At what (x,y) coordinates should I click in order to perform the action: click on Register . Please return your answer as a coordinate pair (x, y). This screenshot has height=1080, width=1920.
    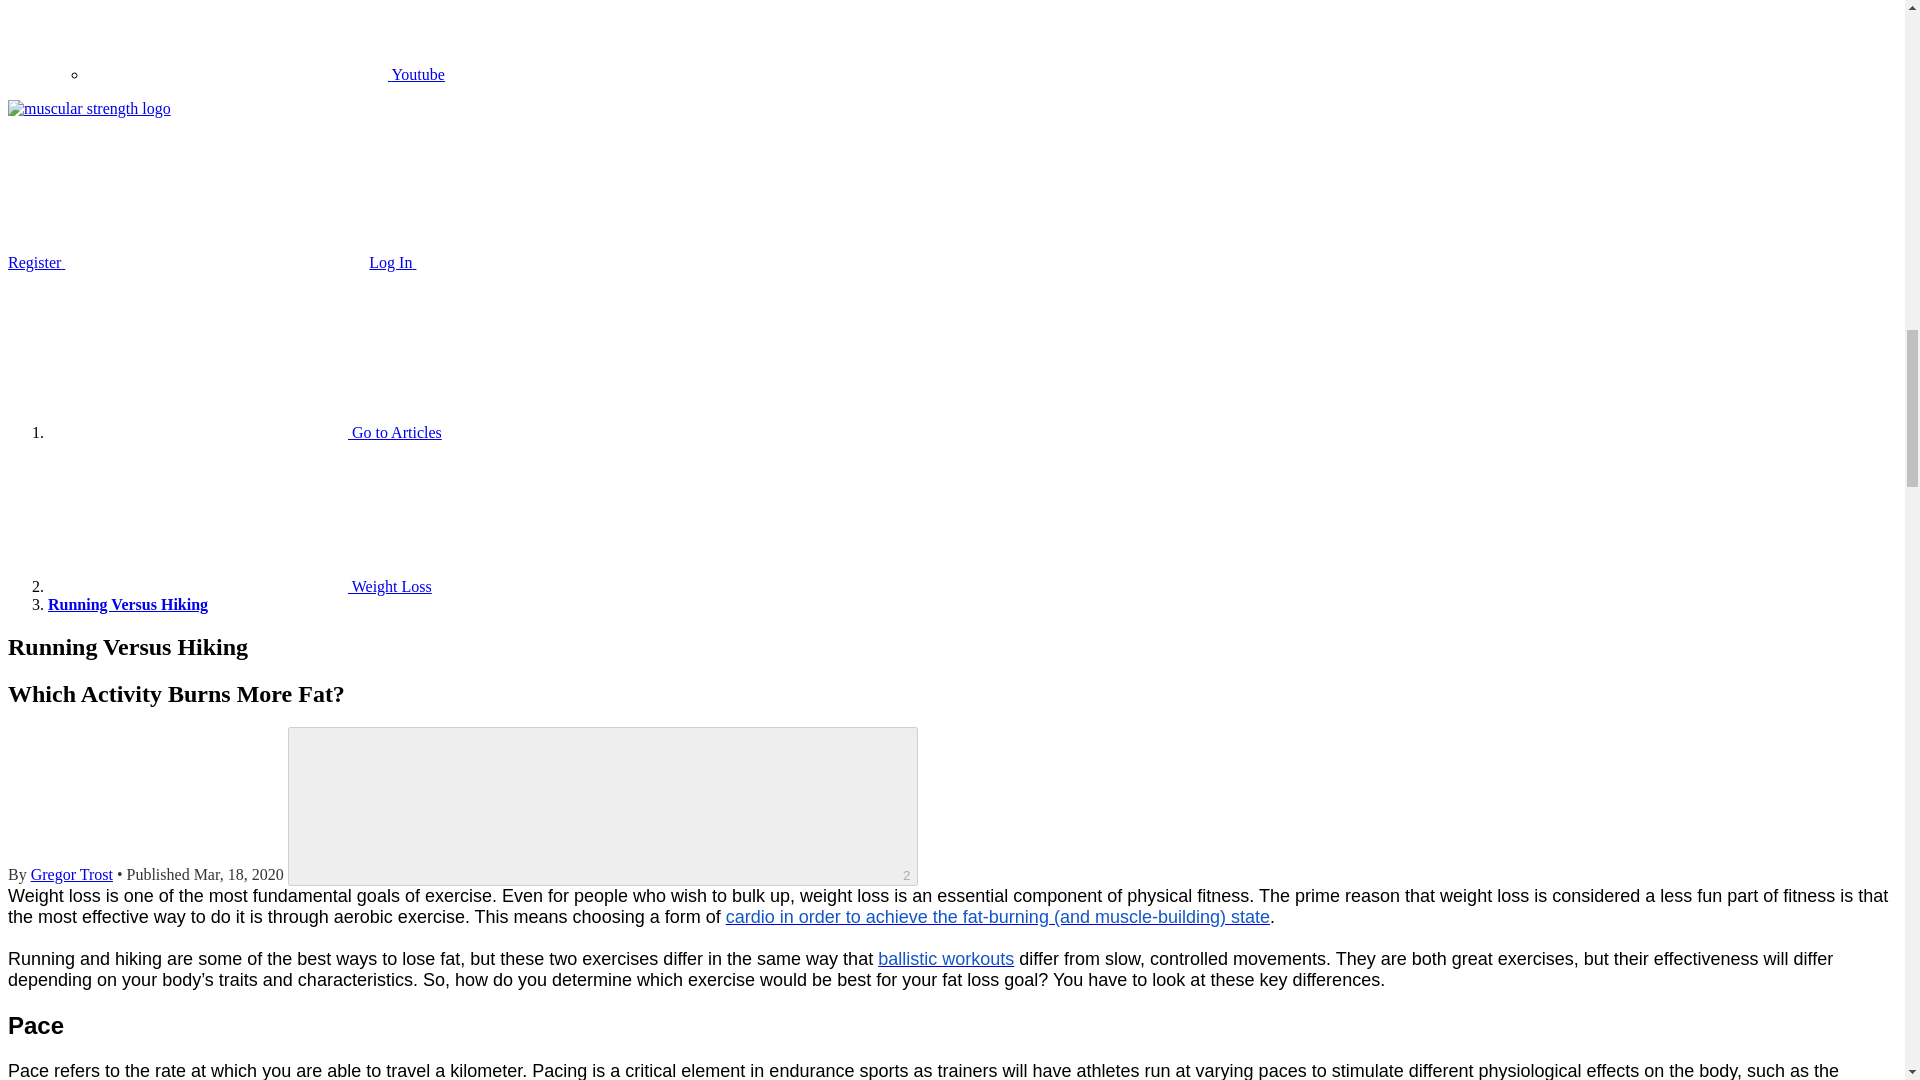
    Looking at the image, I should click on (186, 262).